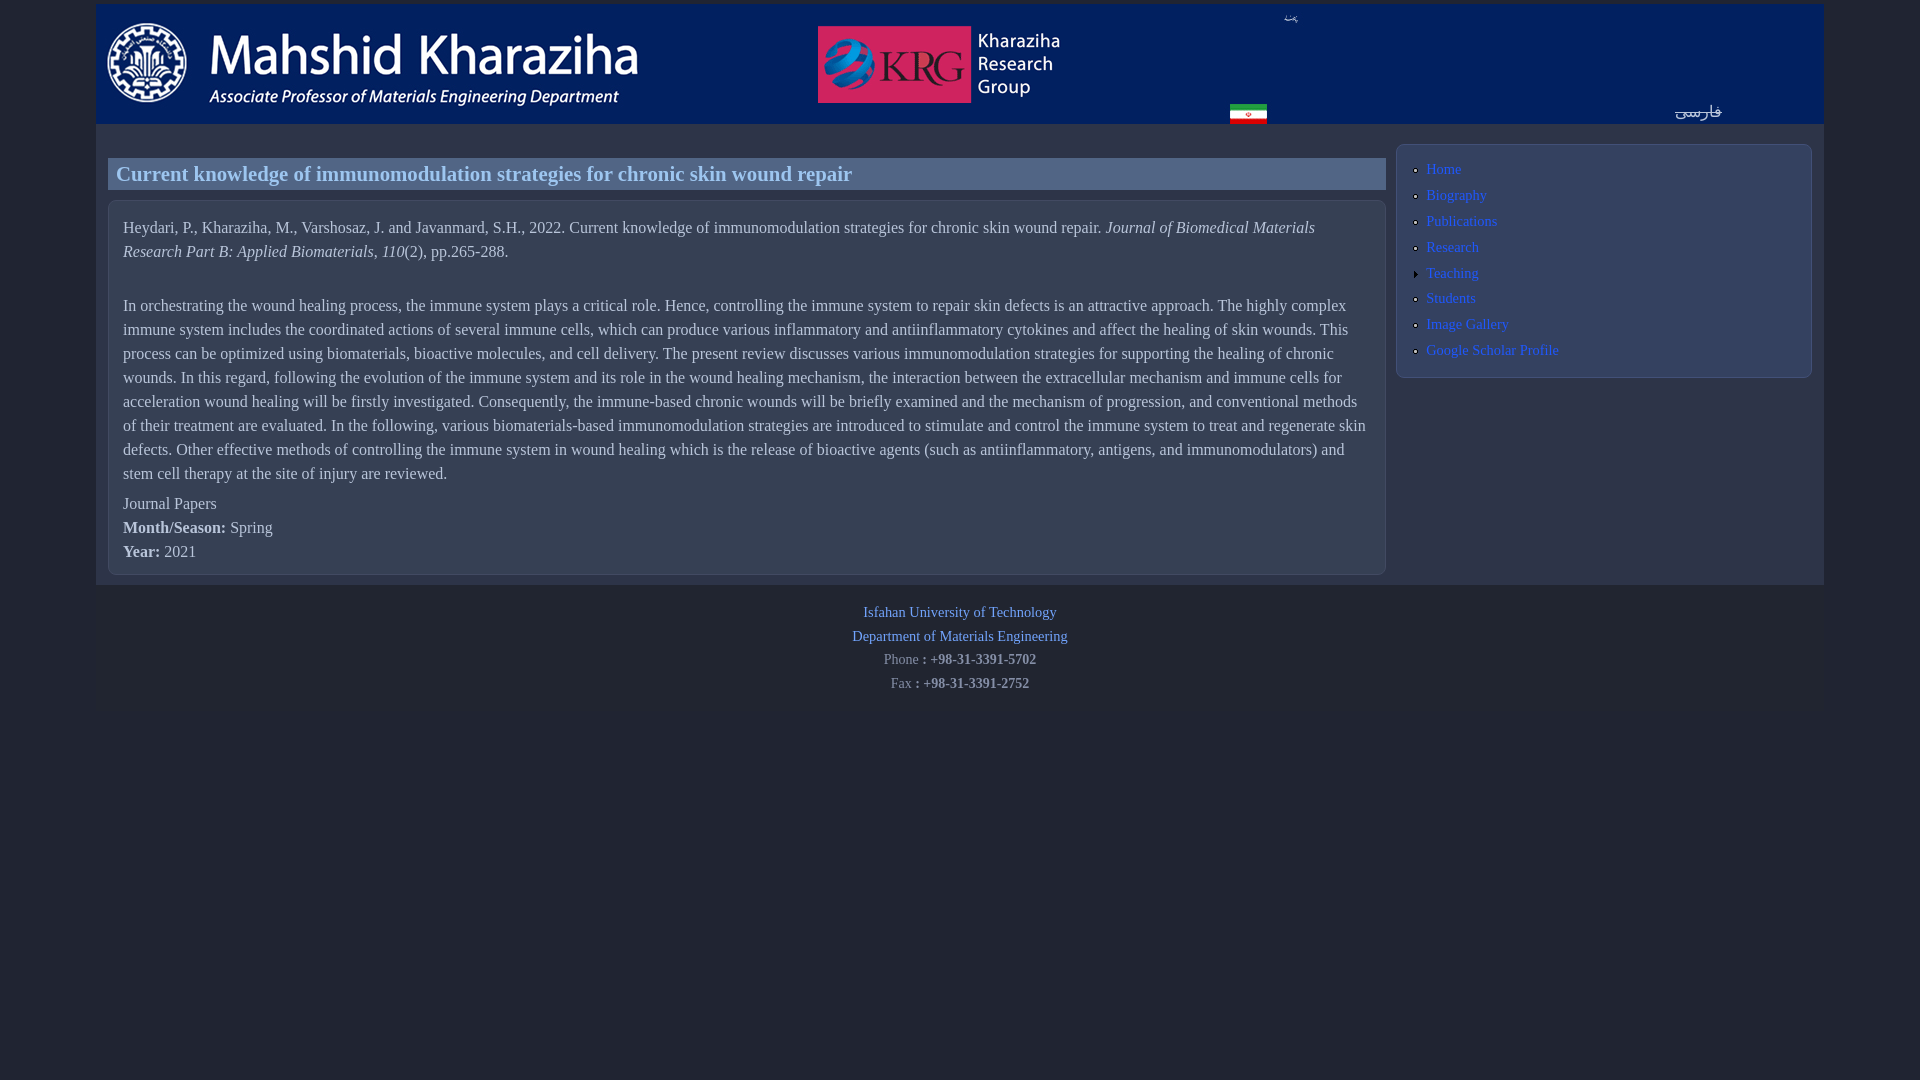 This screenshot has width=1920, height=1080. Describe the element at coordinates (1468, 324) in the screenshot. I see `Image Gallery` at that location.